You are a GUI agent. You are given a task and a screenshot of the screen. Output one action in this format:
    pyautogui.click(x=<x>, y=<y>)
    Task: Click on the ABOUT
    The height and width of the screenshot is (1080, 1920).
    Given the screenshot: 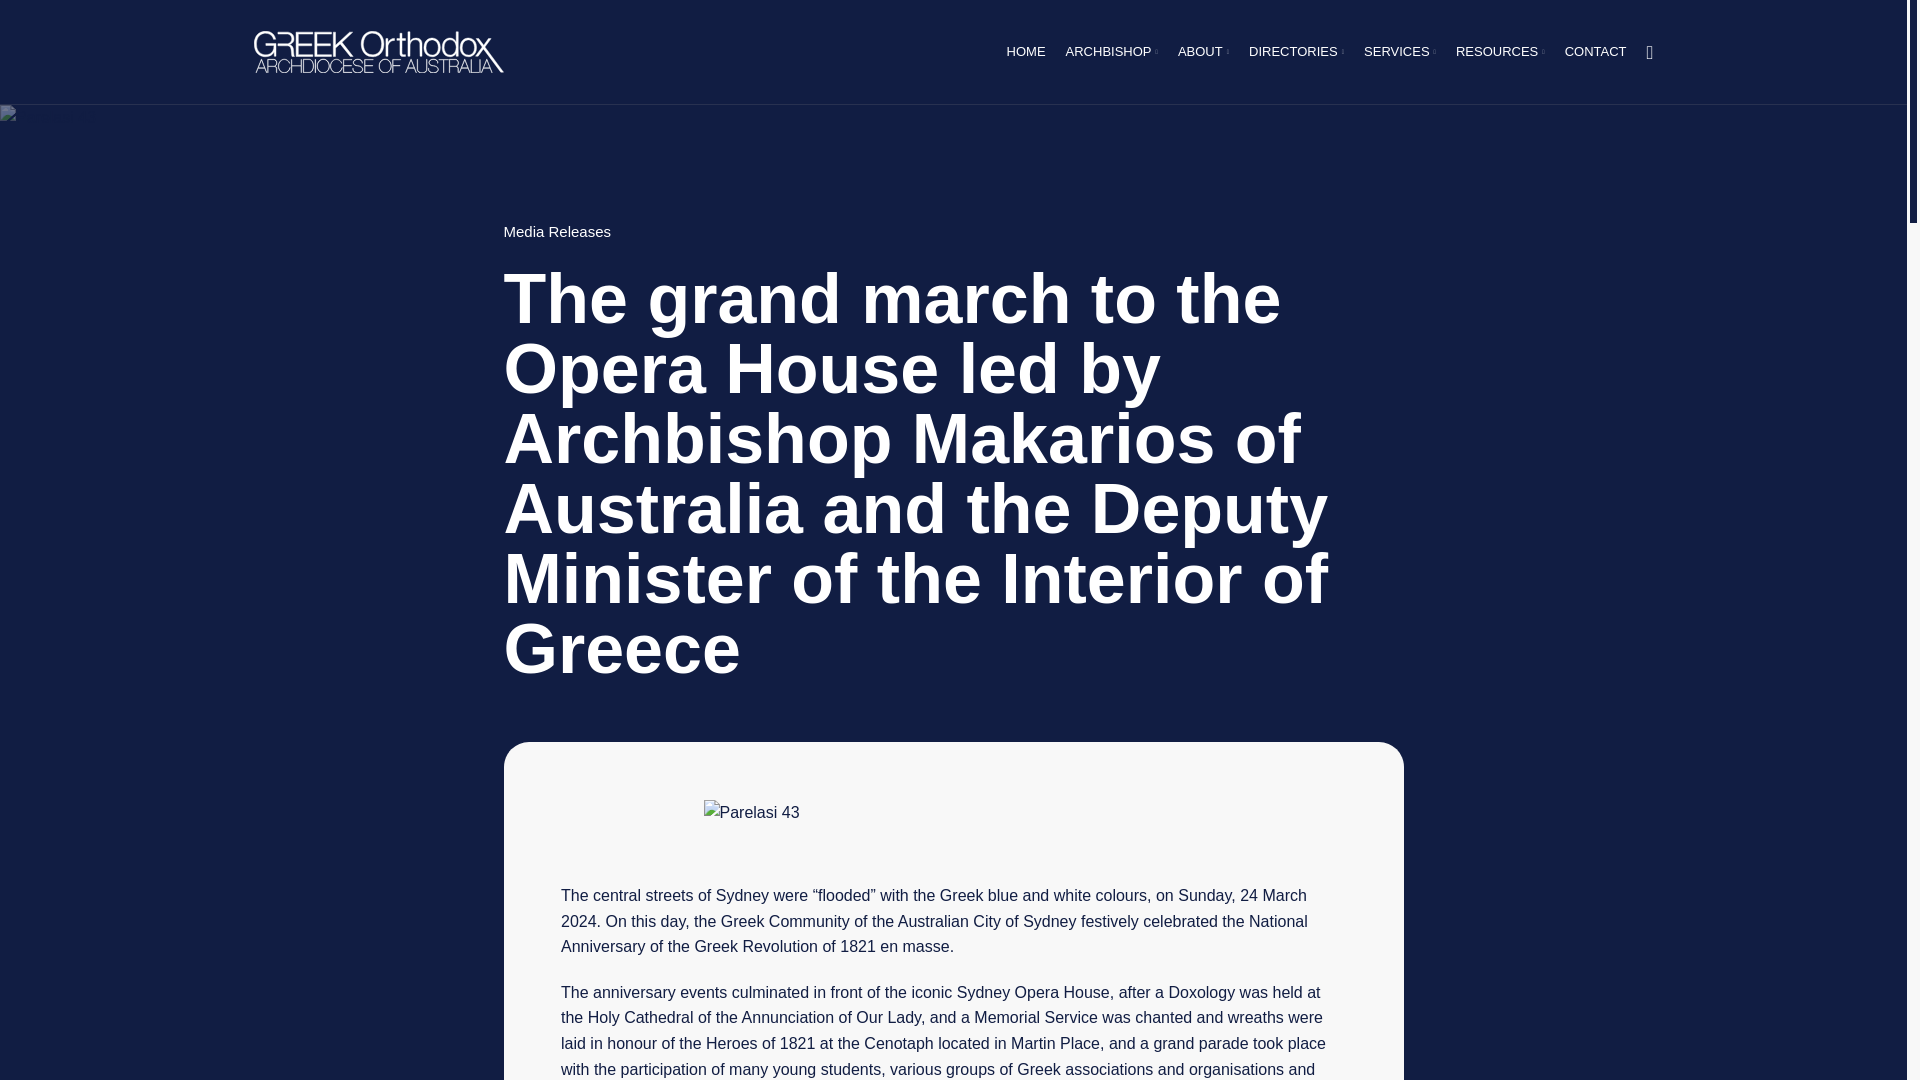 What is the action you would take?
    pyautogui.click(x=1202, y=52)
    